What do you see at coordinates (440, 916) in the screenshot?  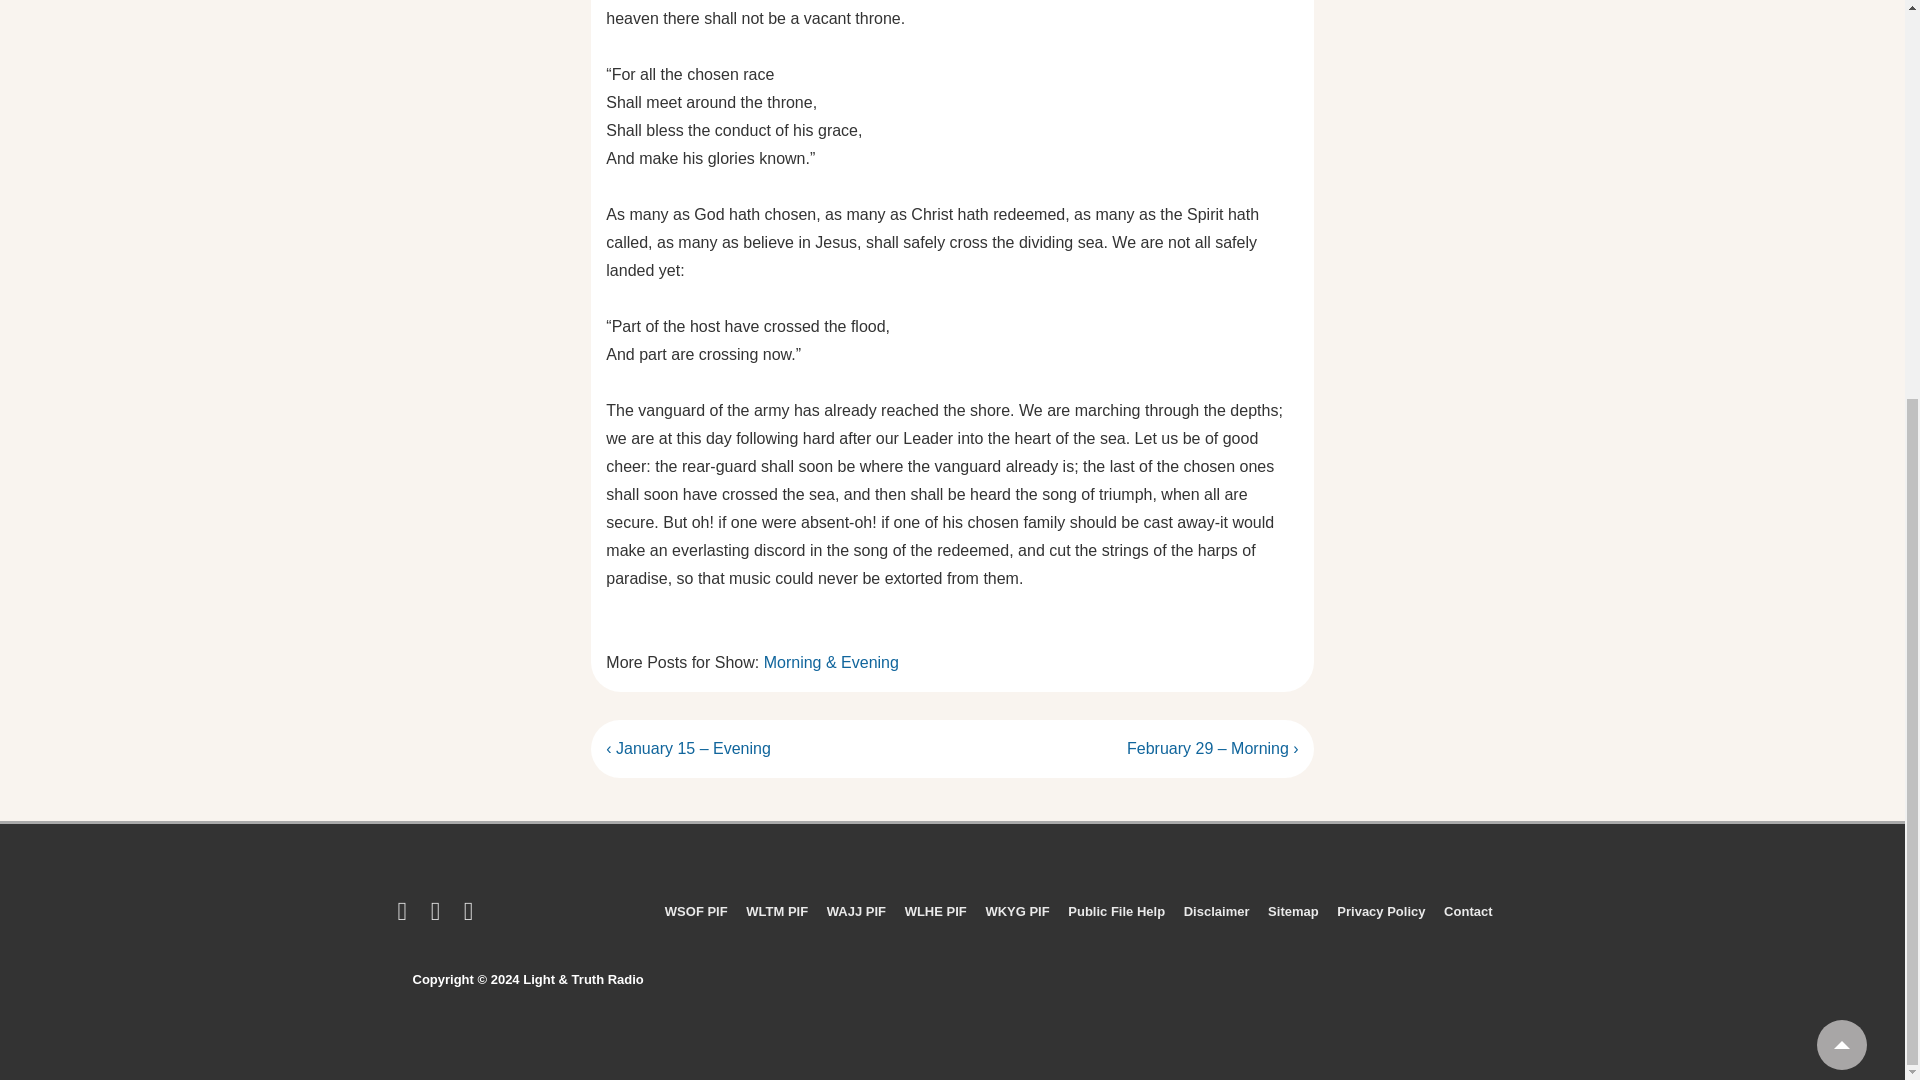 I see `yelp` at bounding box center [440, 916].